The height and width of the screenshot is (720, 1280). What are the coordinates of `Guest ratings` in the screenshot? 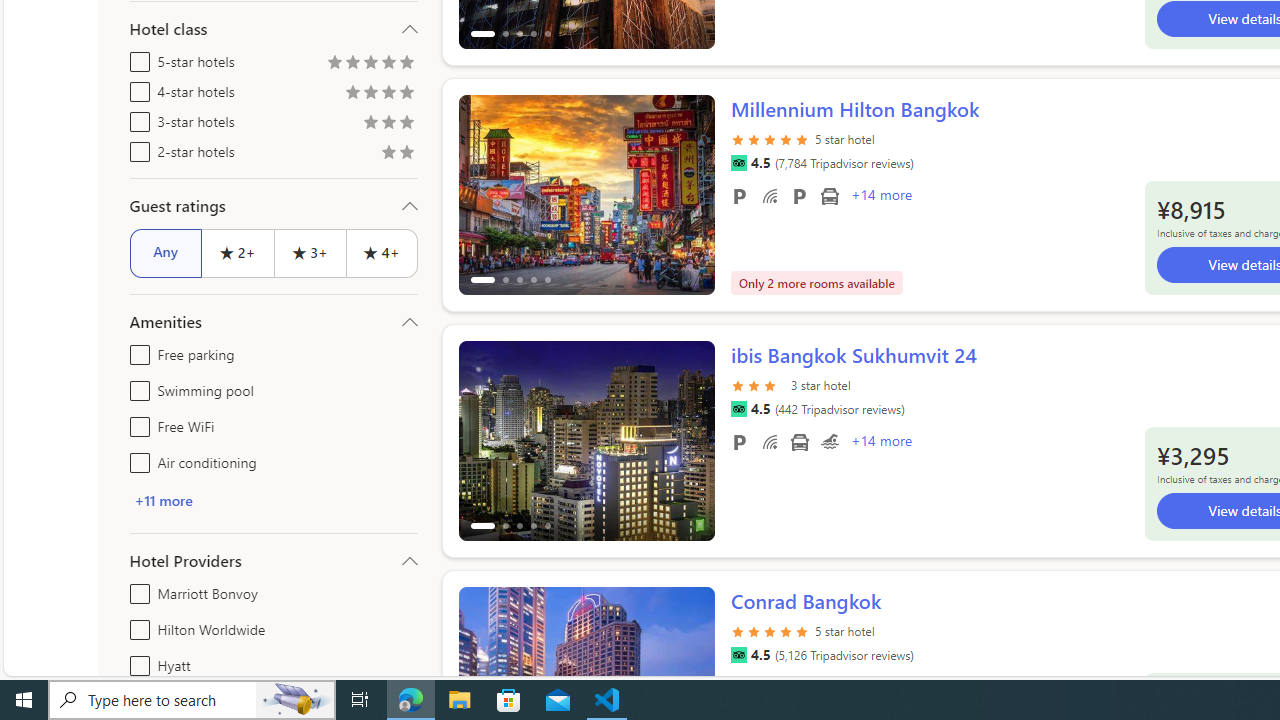 It's located at (274, 206).